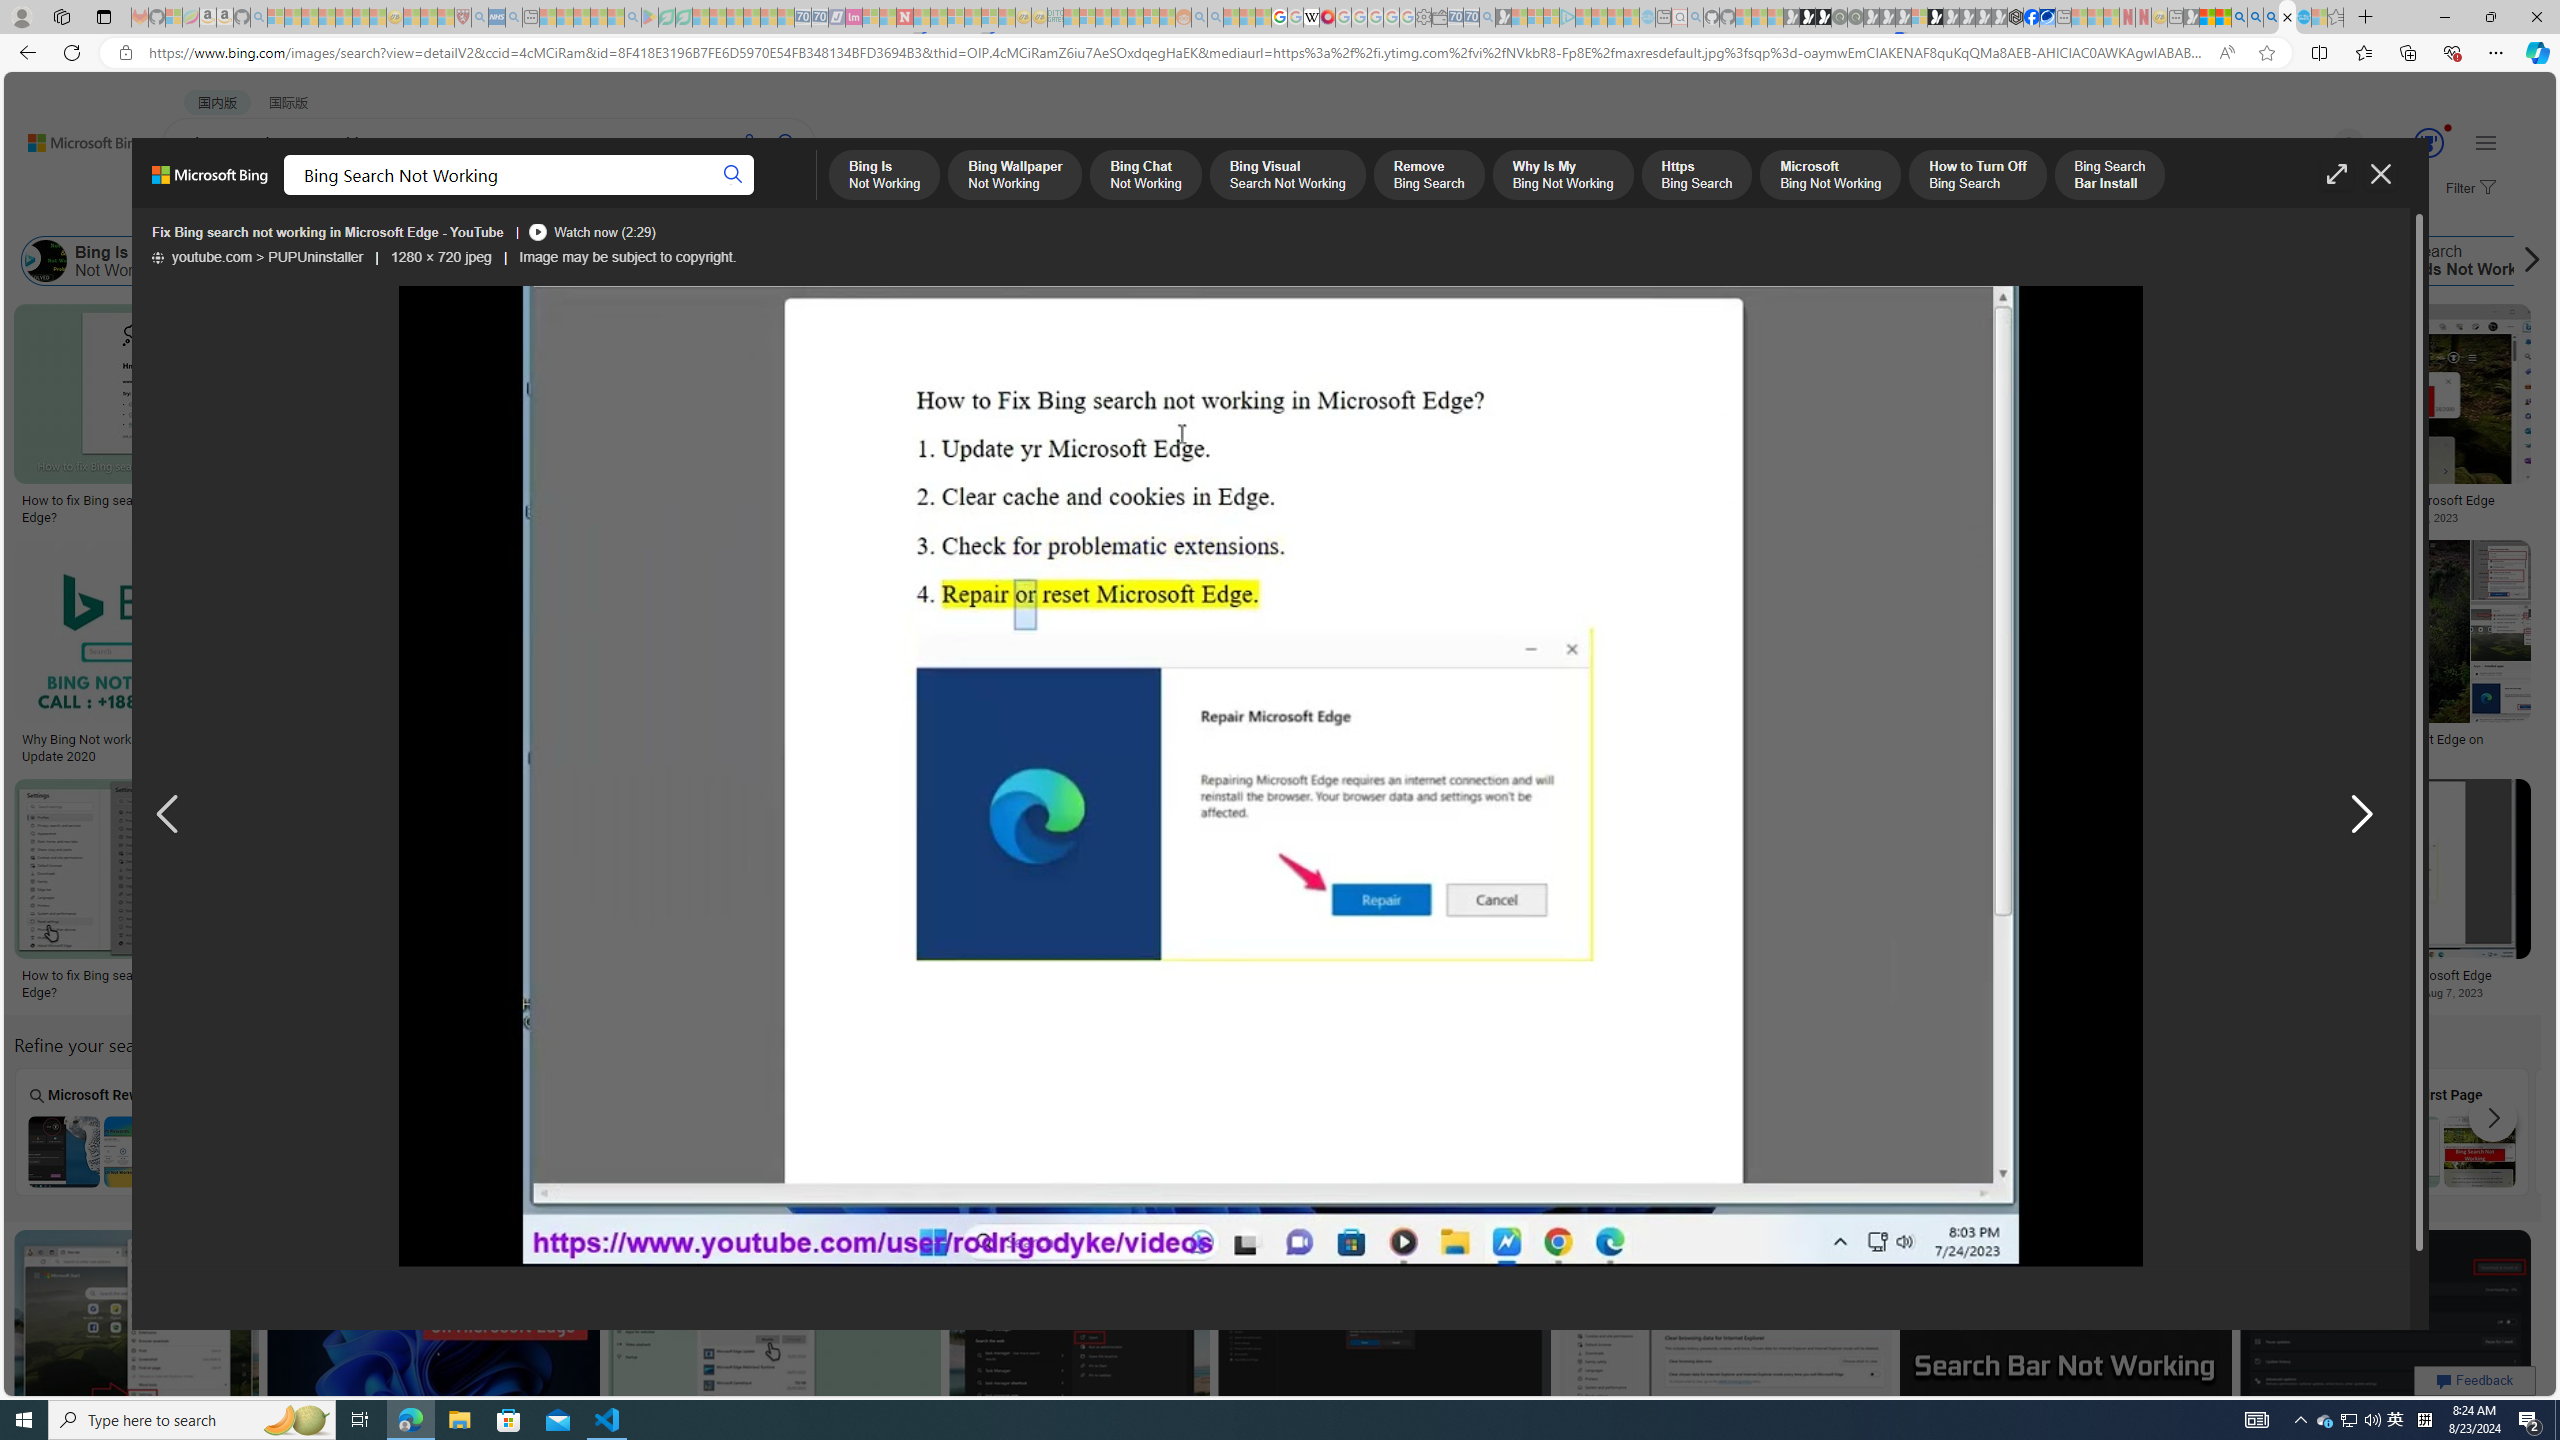 This screenshot has height=1440, width=2560. I want to click on Properly, so click(1002, 1130).